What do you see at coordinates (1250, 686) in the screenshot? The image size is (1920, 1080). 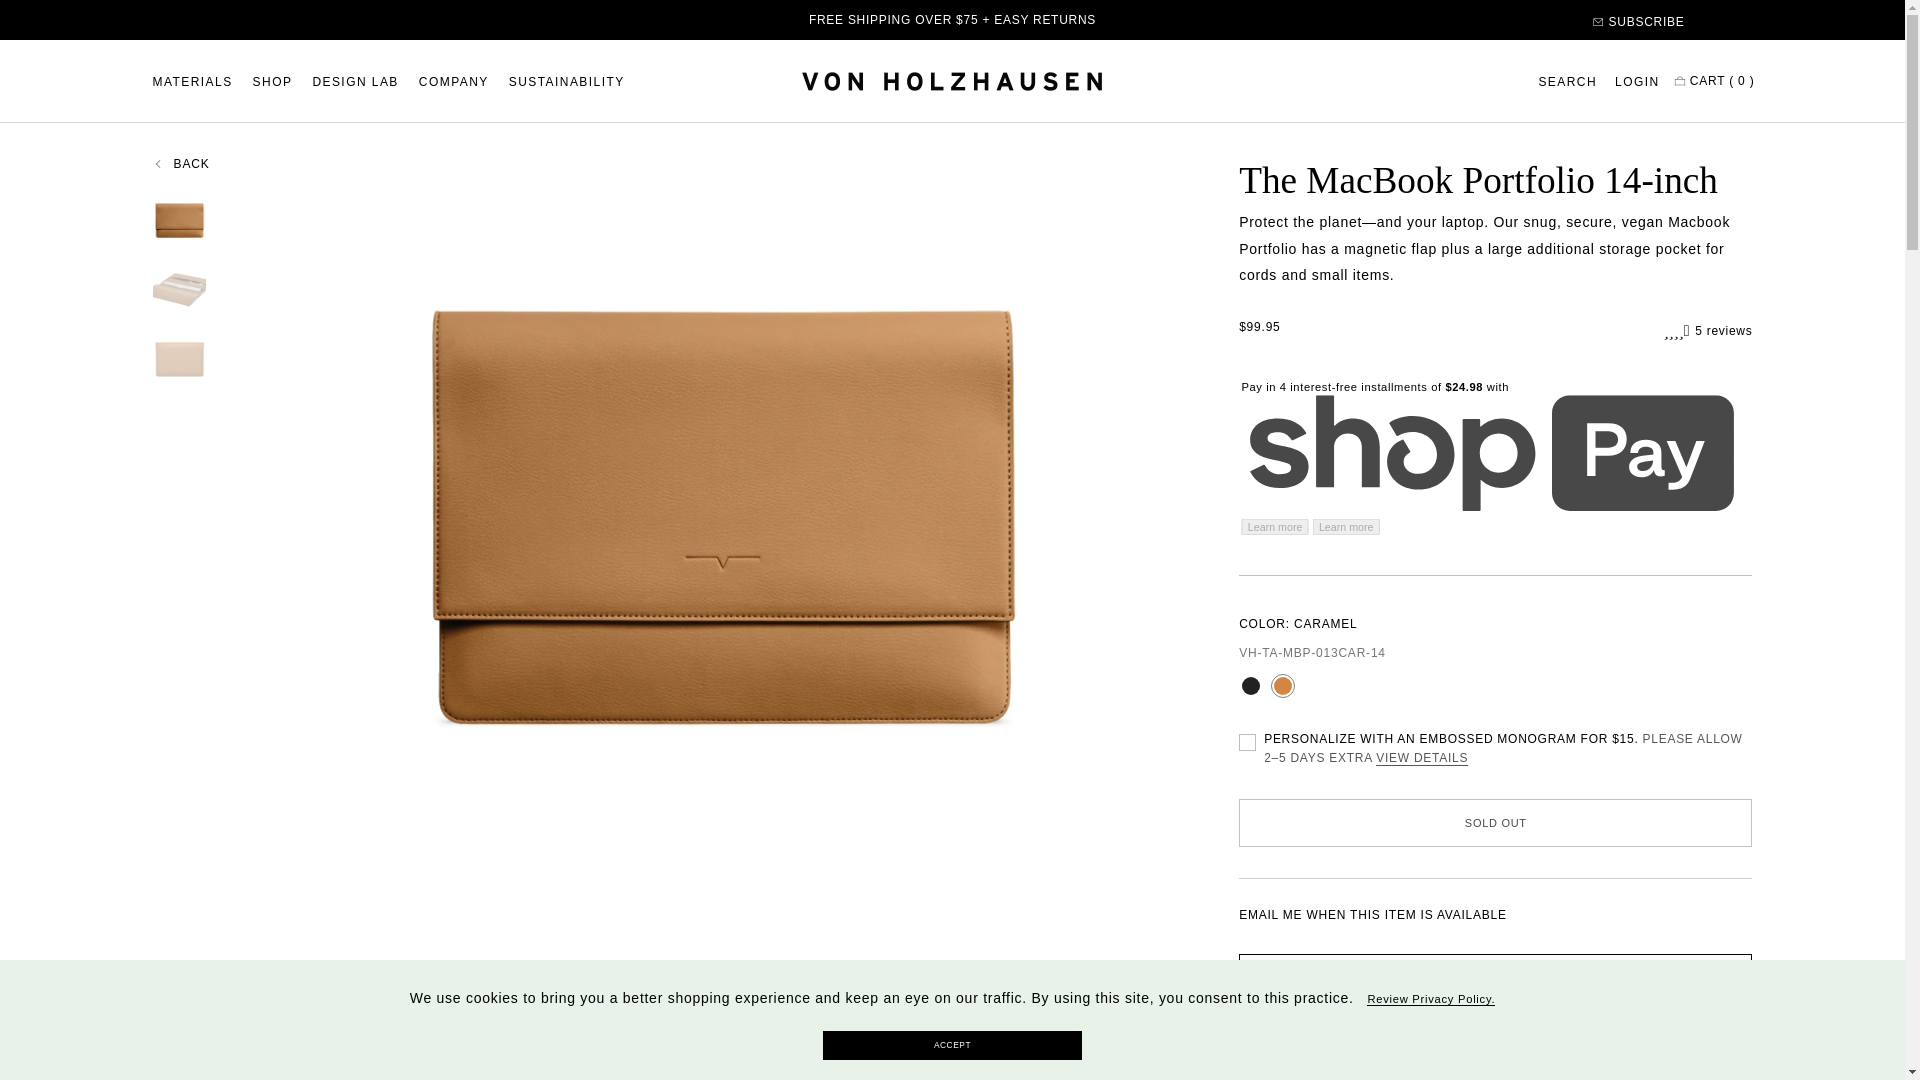 I see `The MacBook Portfolio 14-inch in Black` at bounding box center [1250, 686].